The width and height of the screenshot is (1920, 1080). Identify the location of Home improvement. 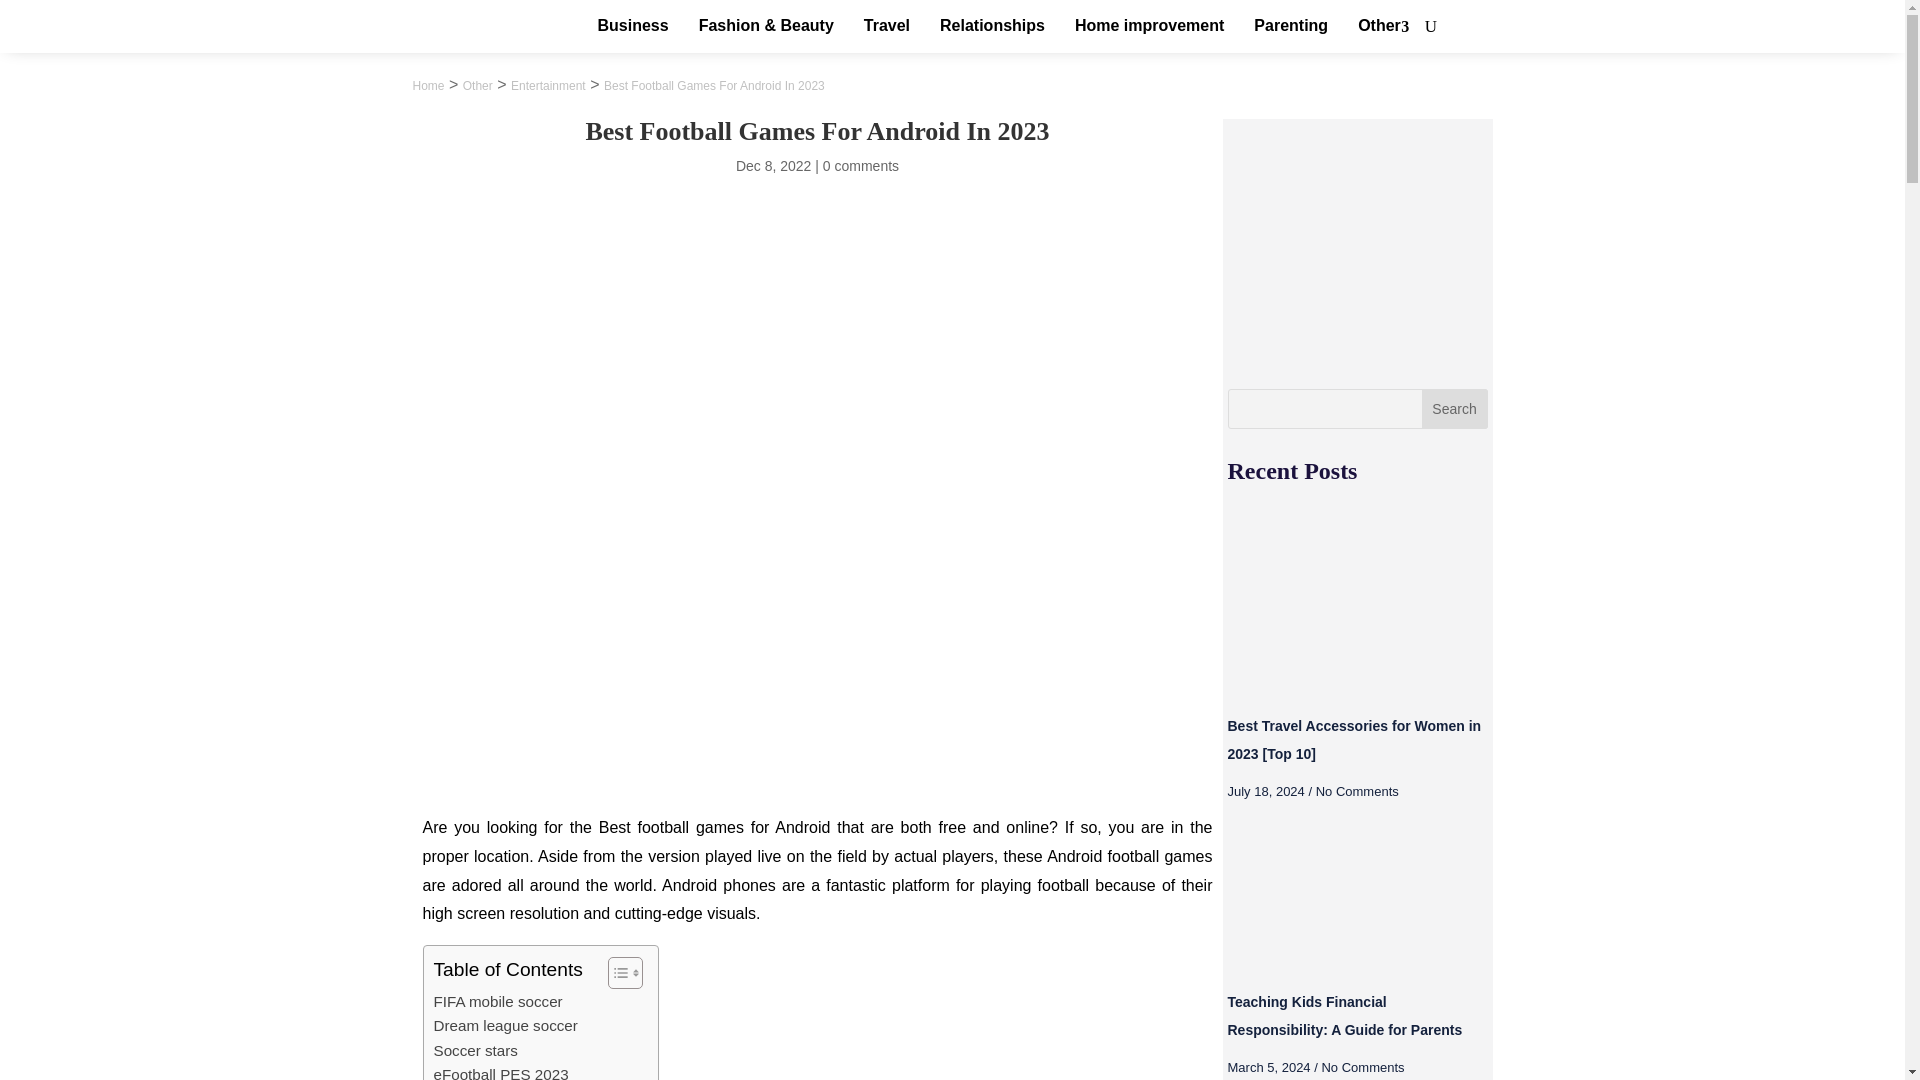
(1150, 26).